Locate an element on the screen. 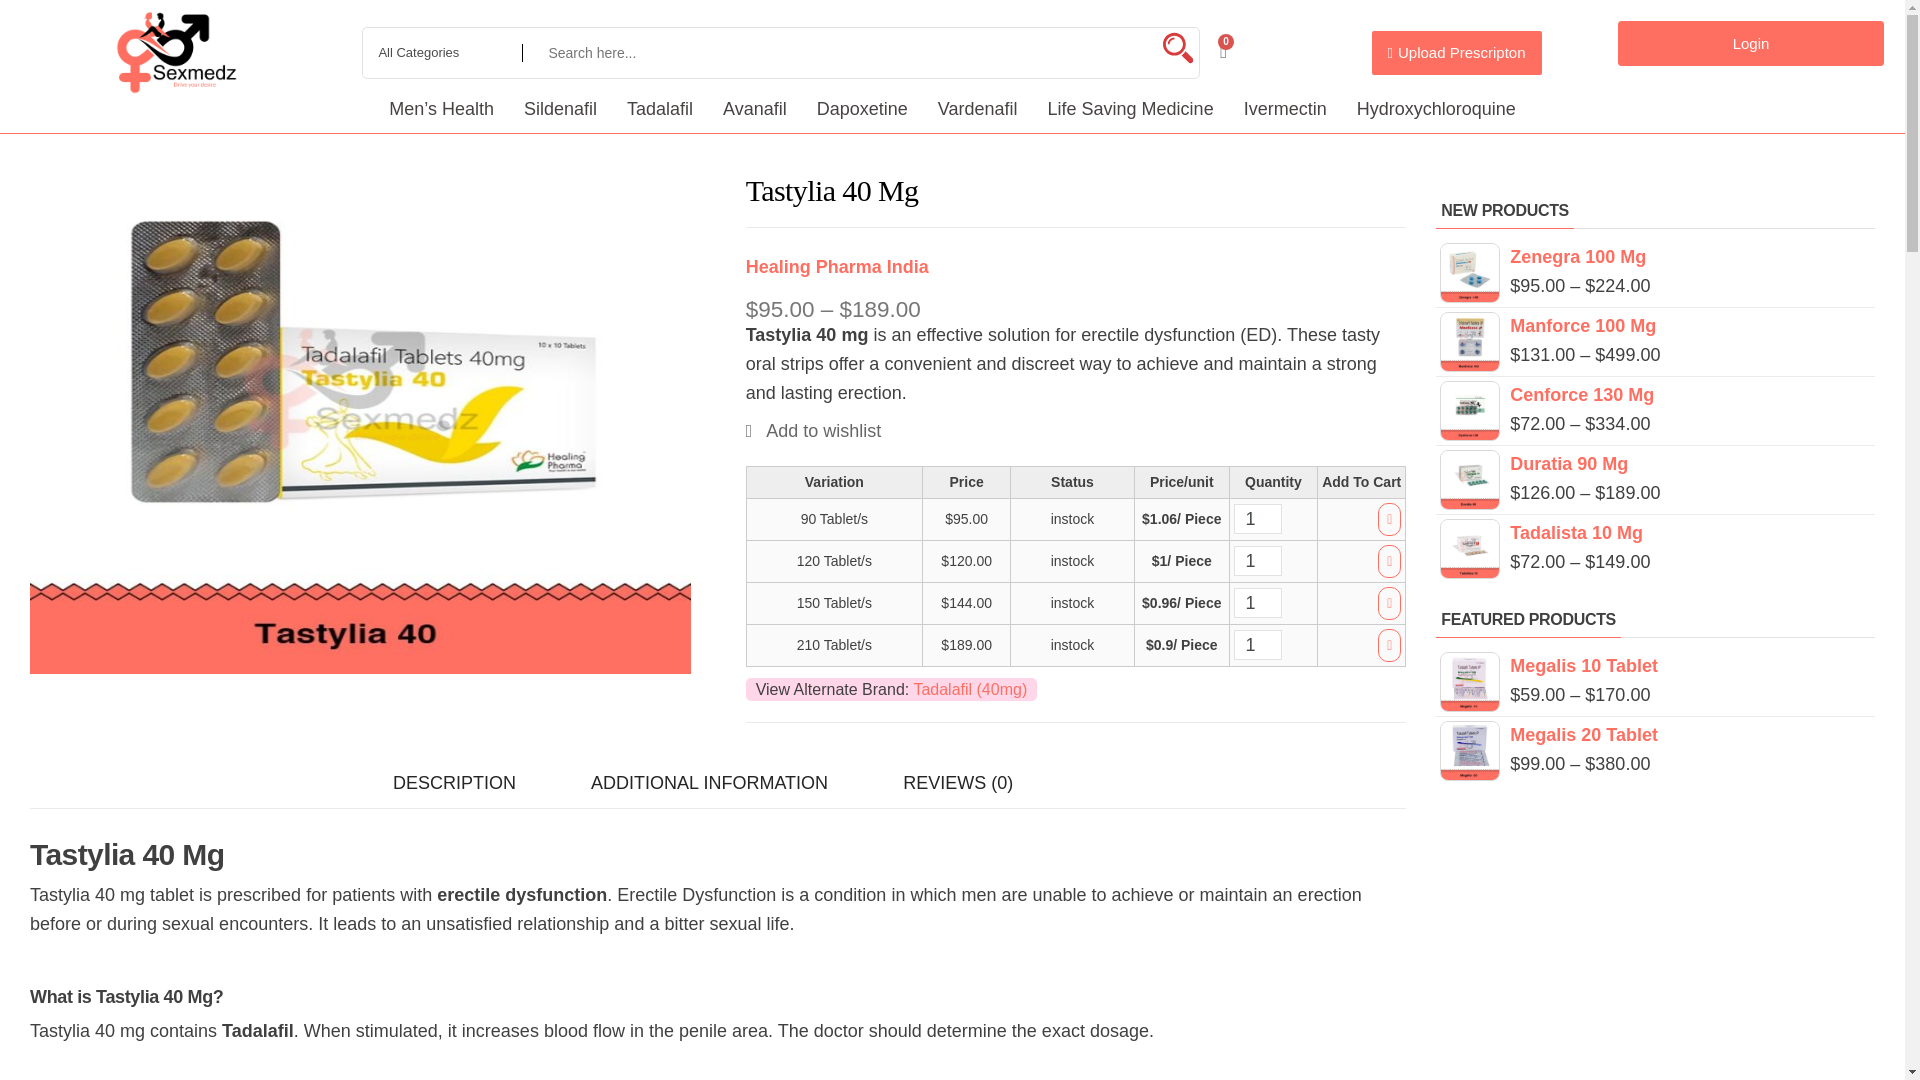  Dapoxetine is located at coordinates (862, 108).